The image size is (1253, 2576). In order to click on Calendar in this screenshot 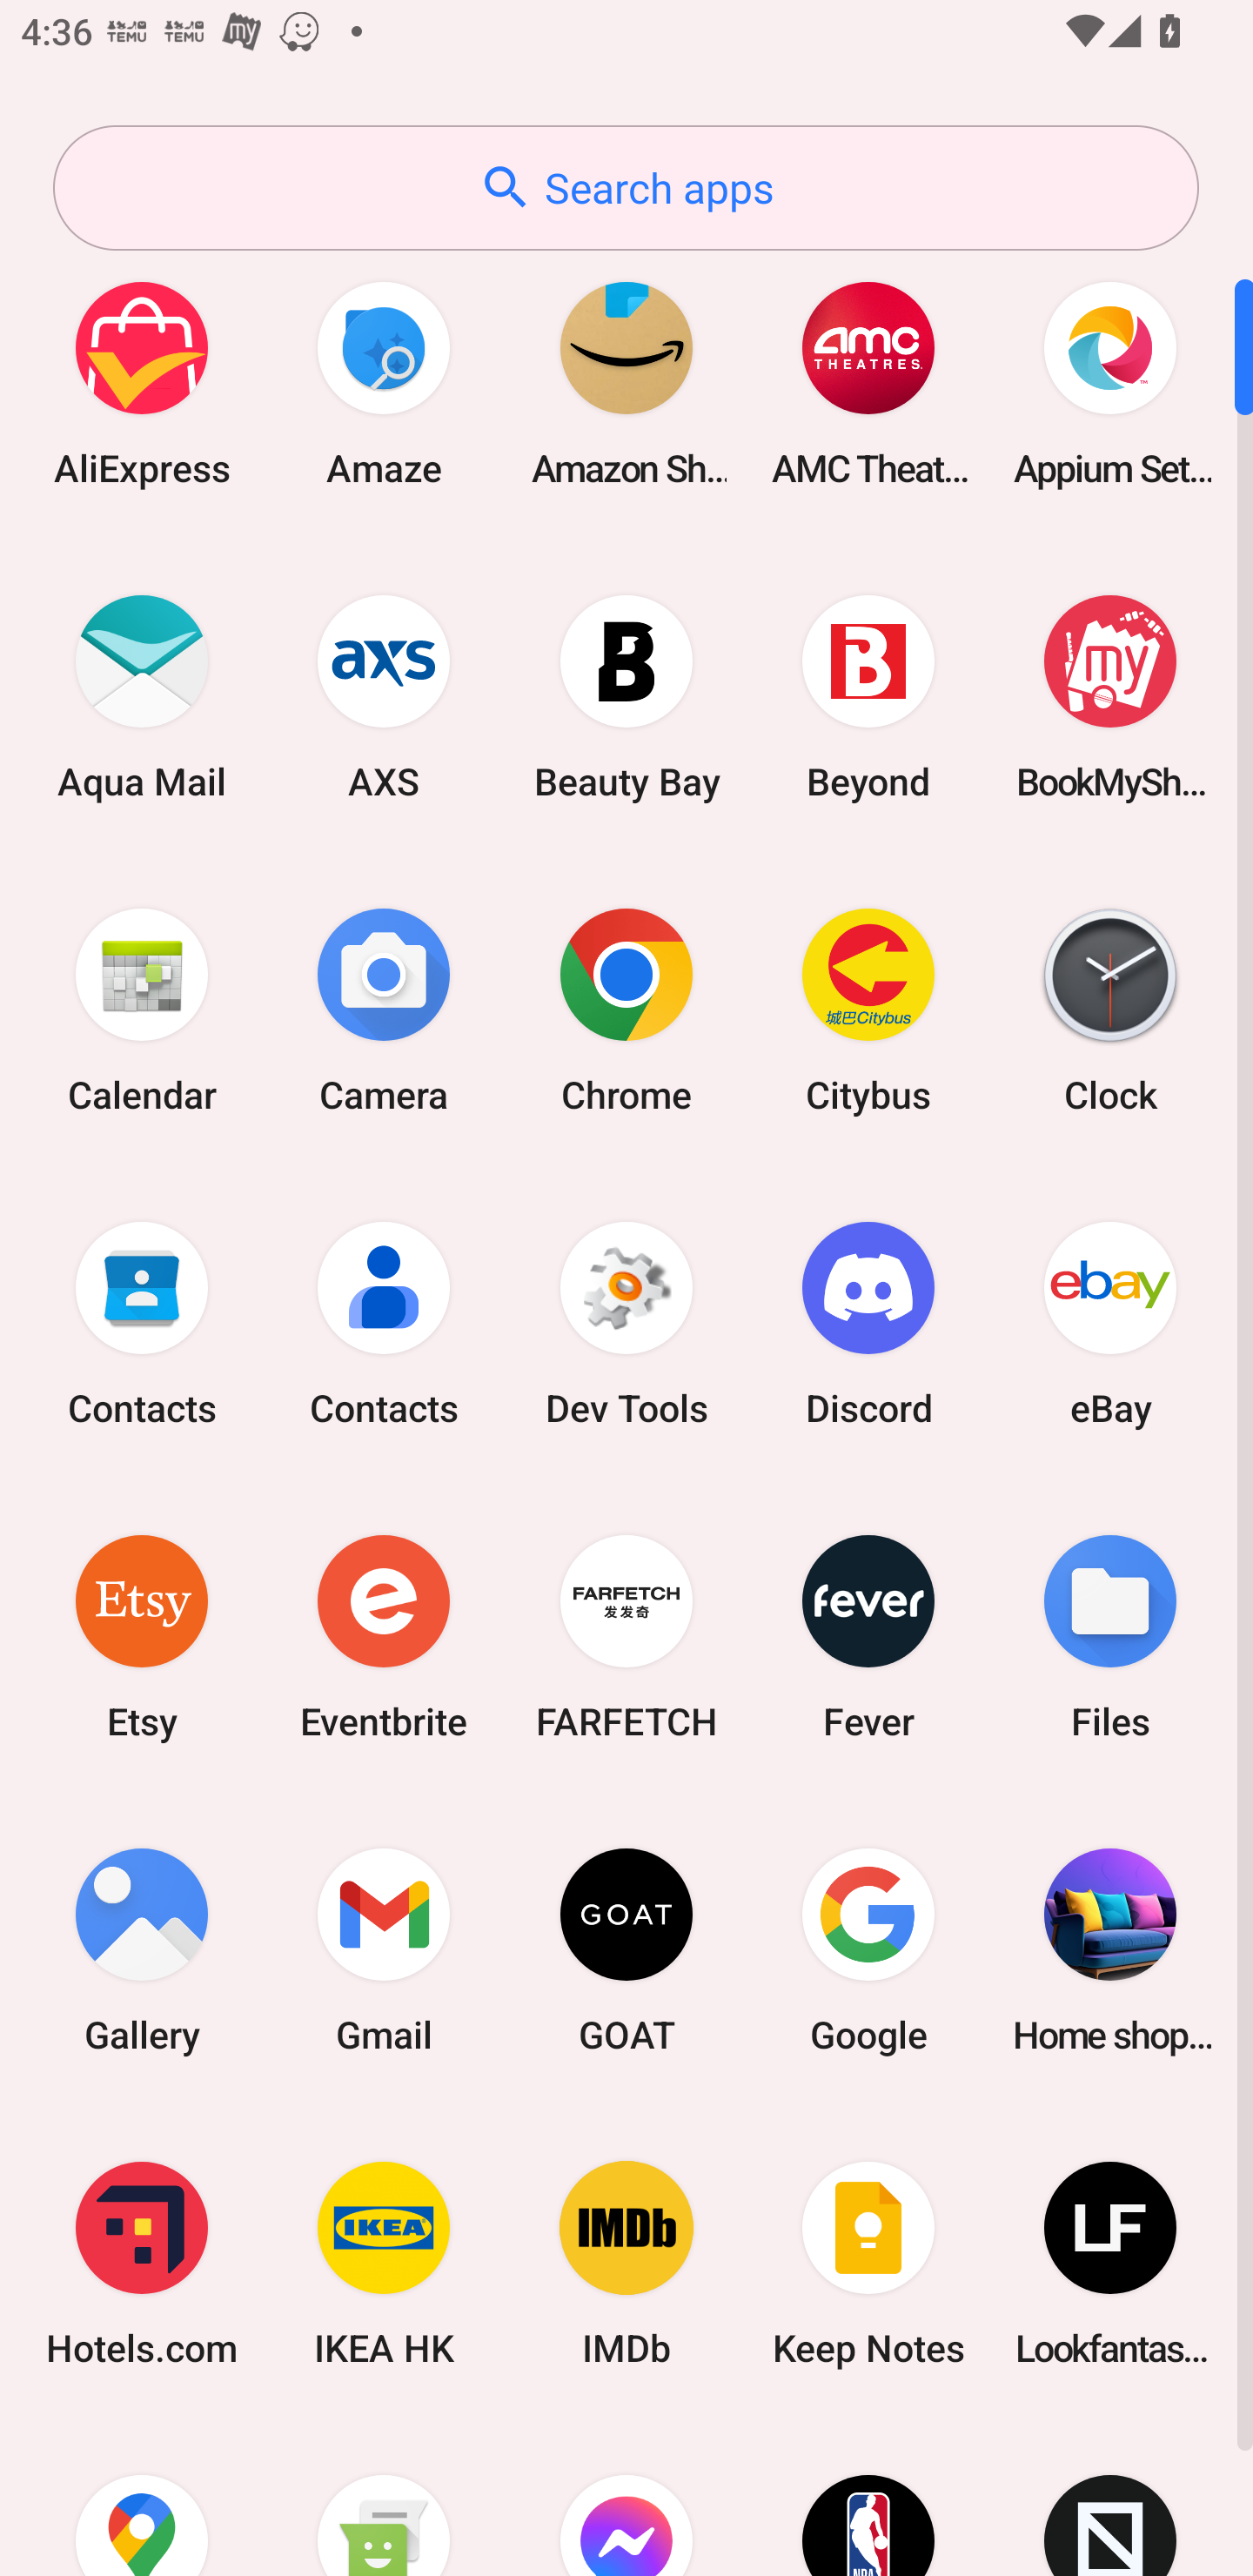, I will do `click(142, 1010)`.